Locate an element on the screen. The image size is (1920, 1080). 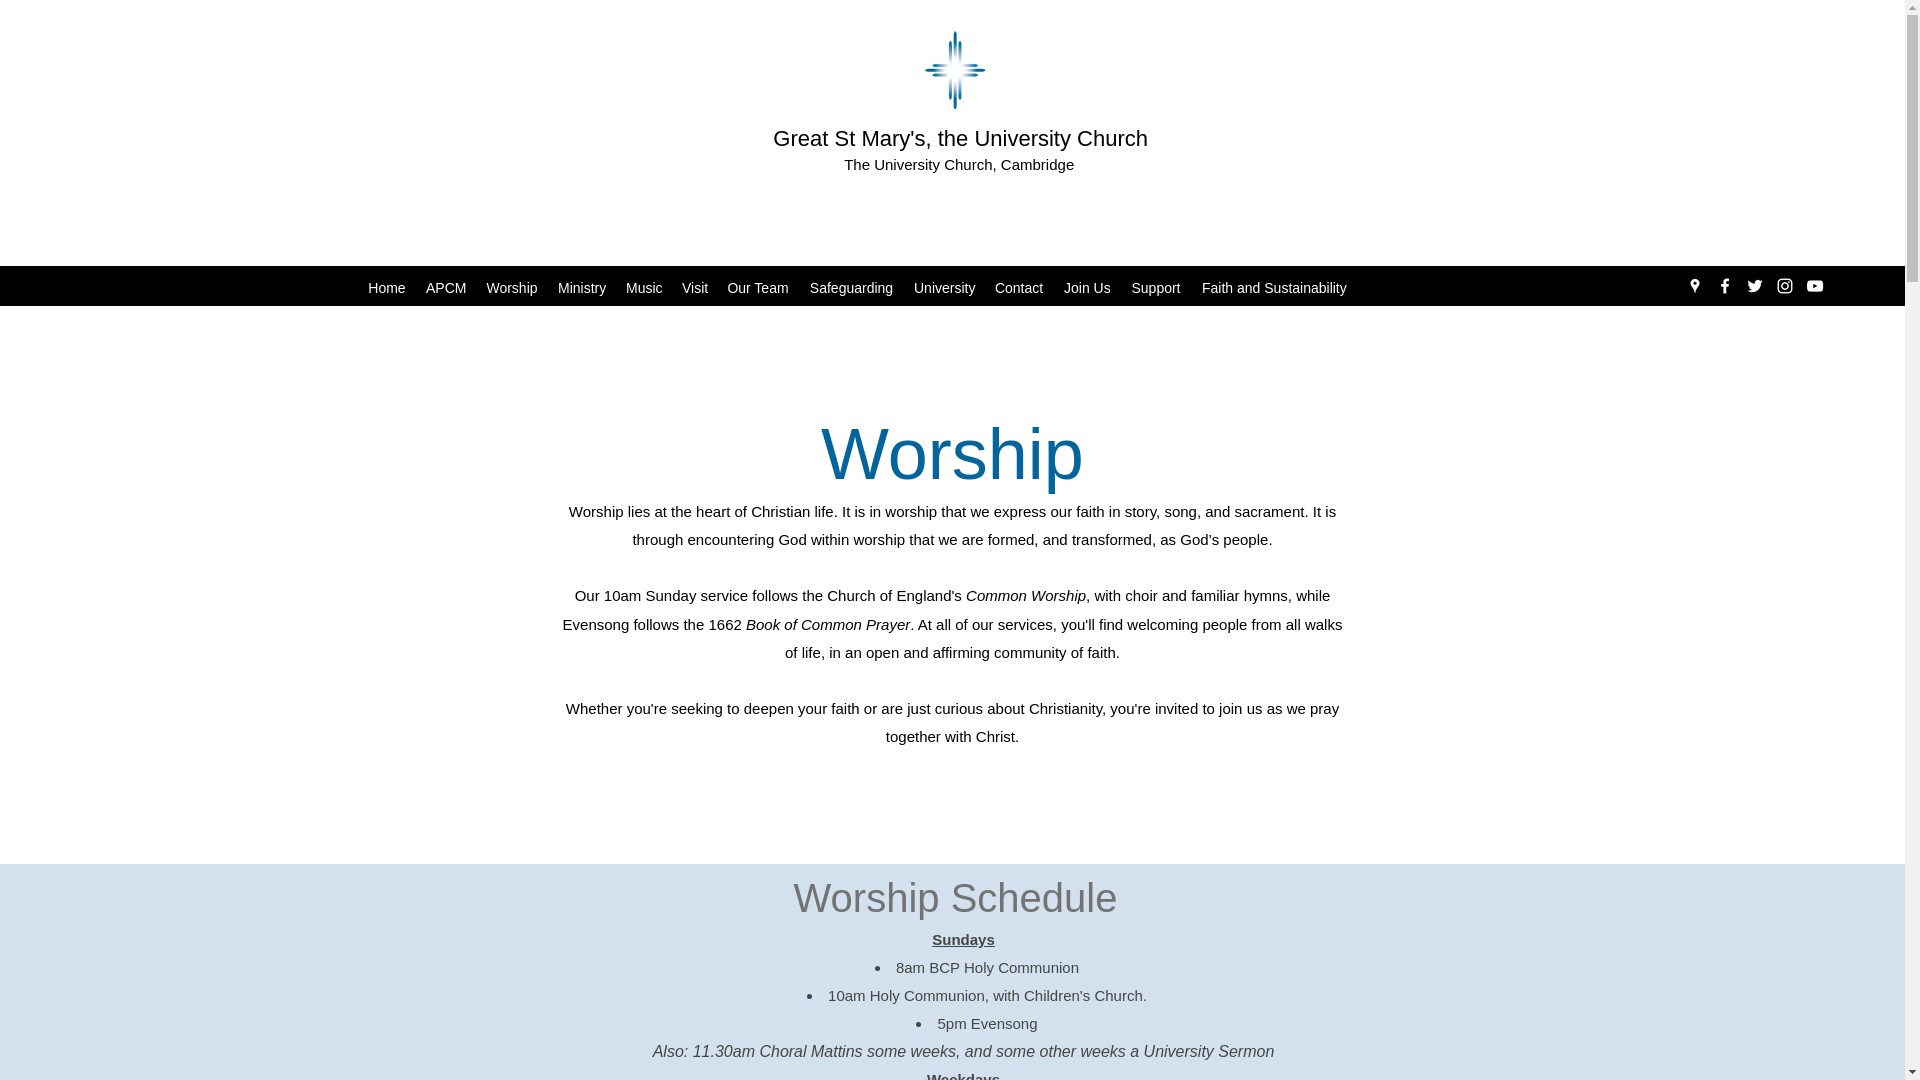
Great St Mary's, the University Church is located at coordinates (960, 138).